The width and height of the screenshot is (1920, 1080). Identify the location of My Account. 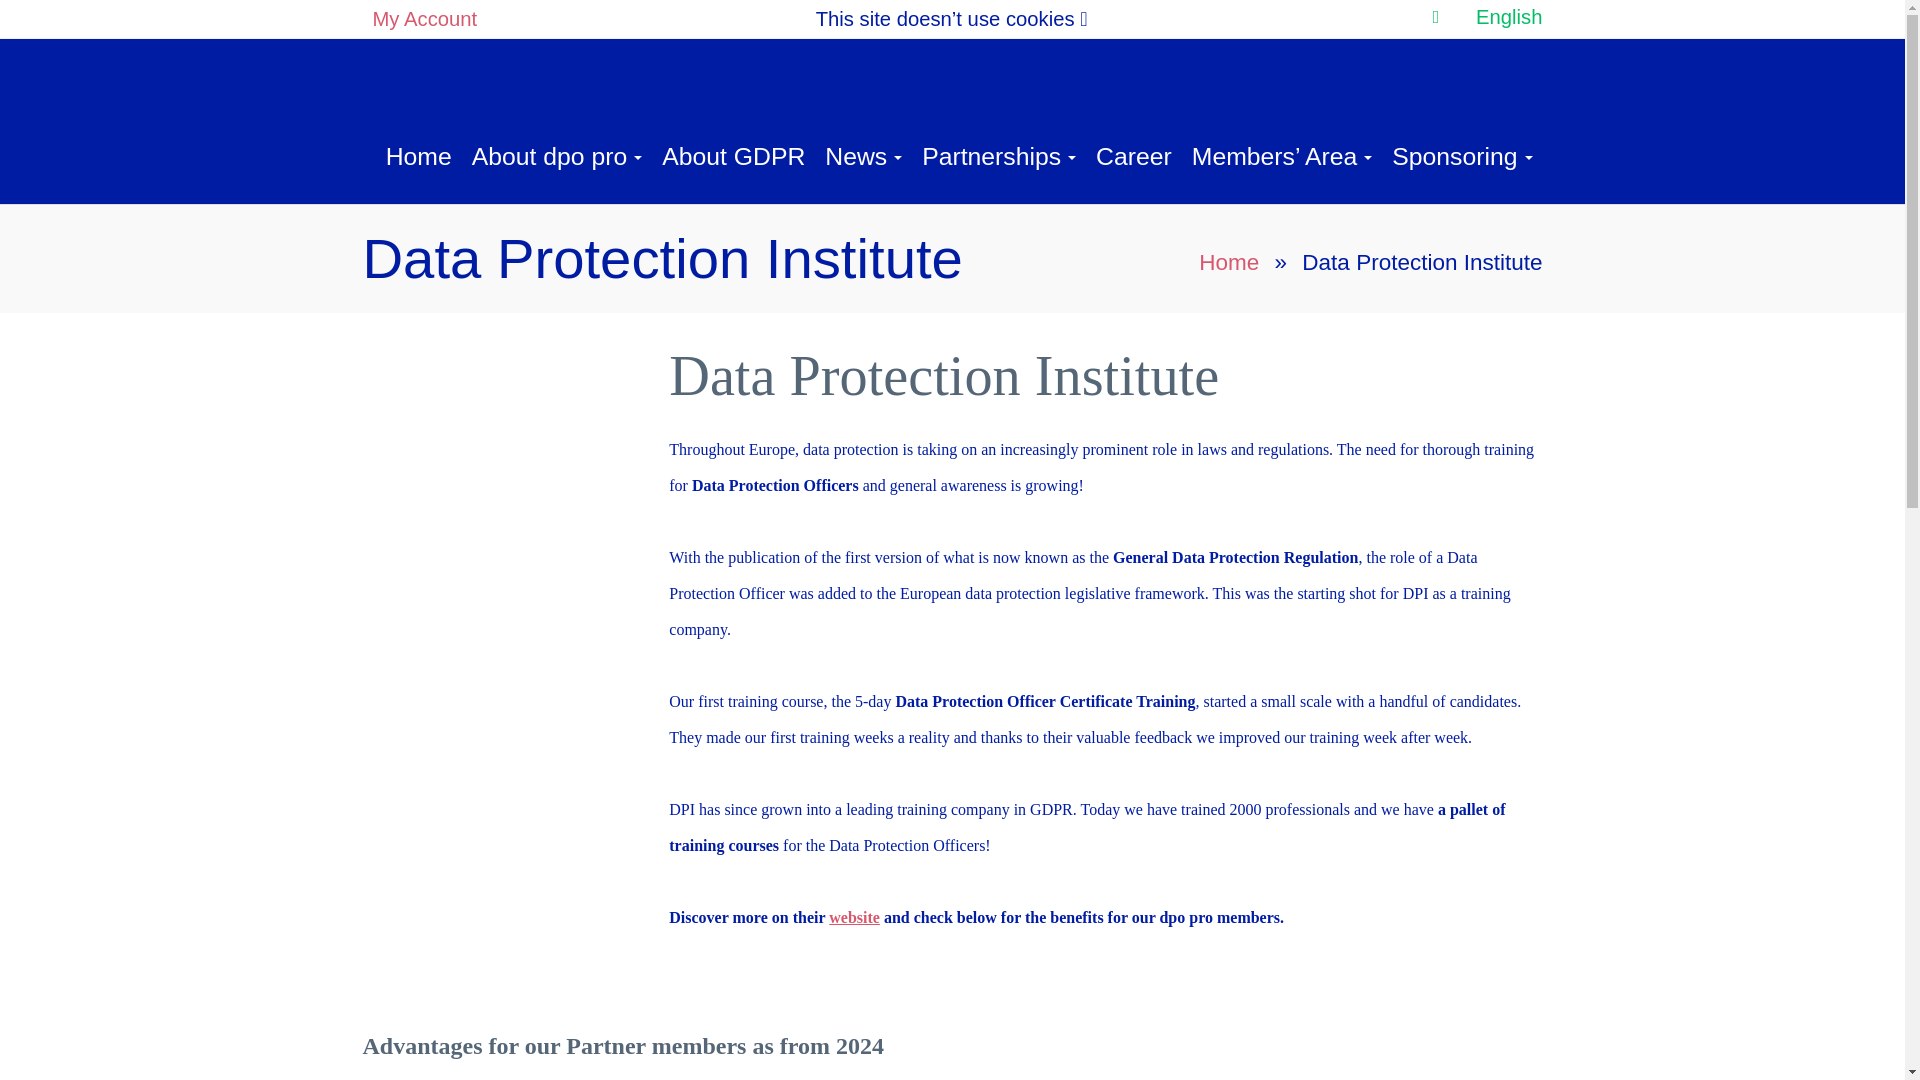
(424, 18).